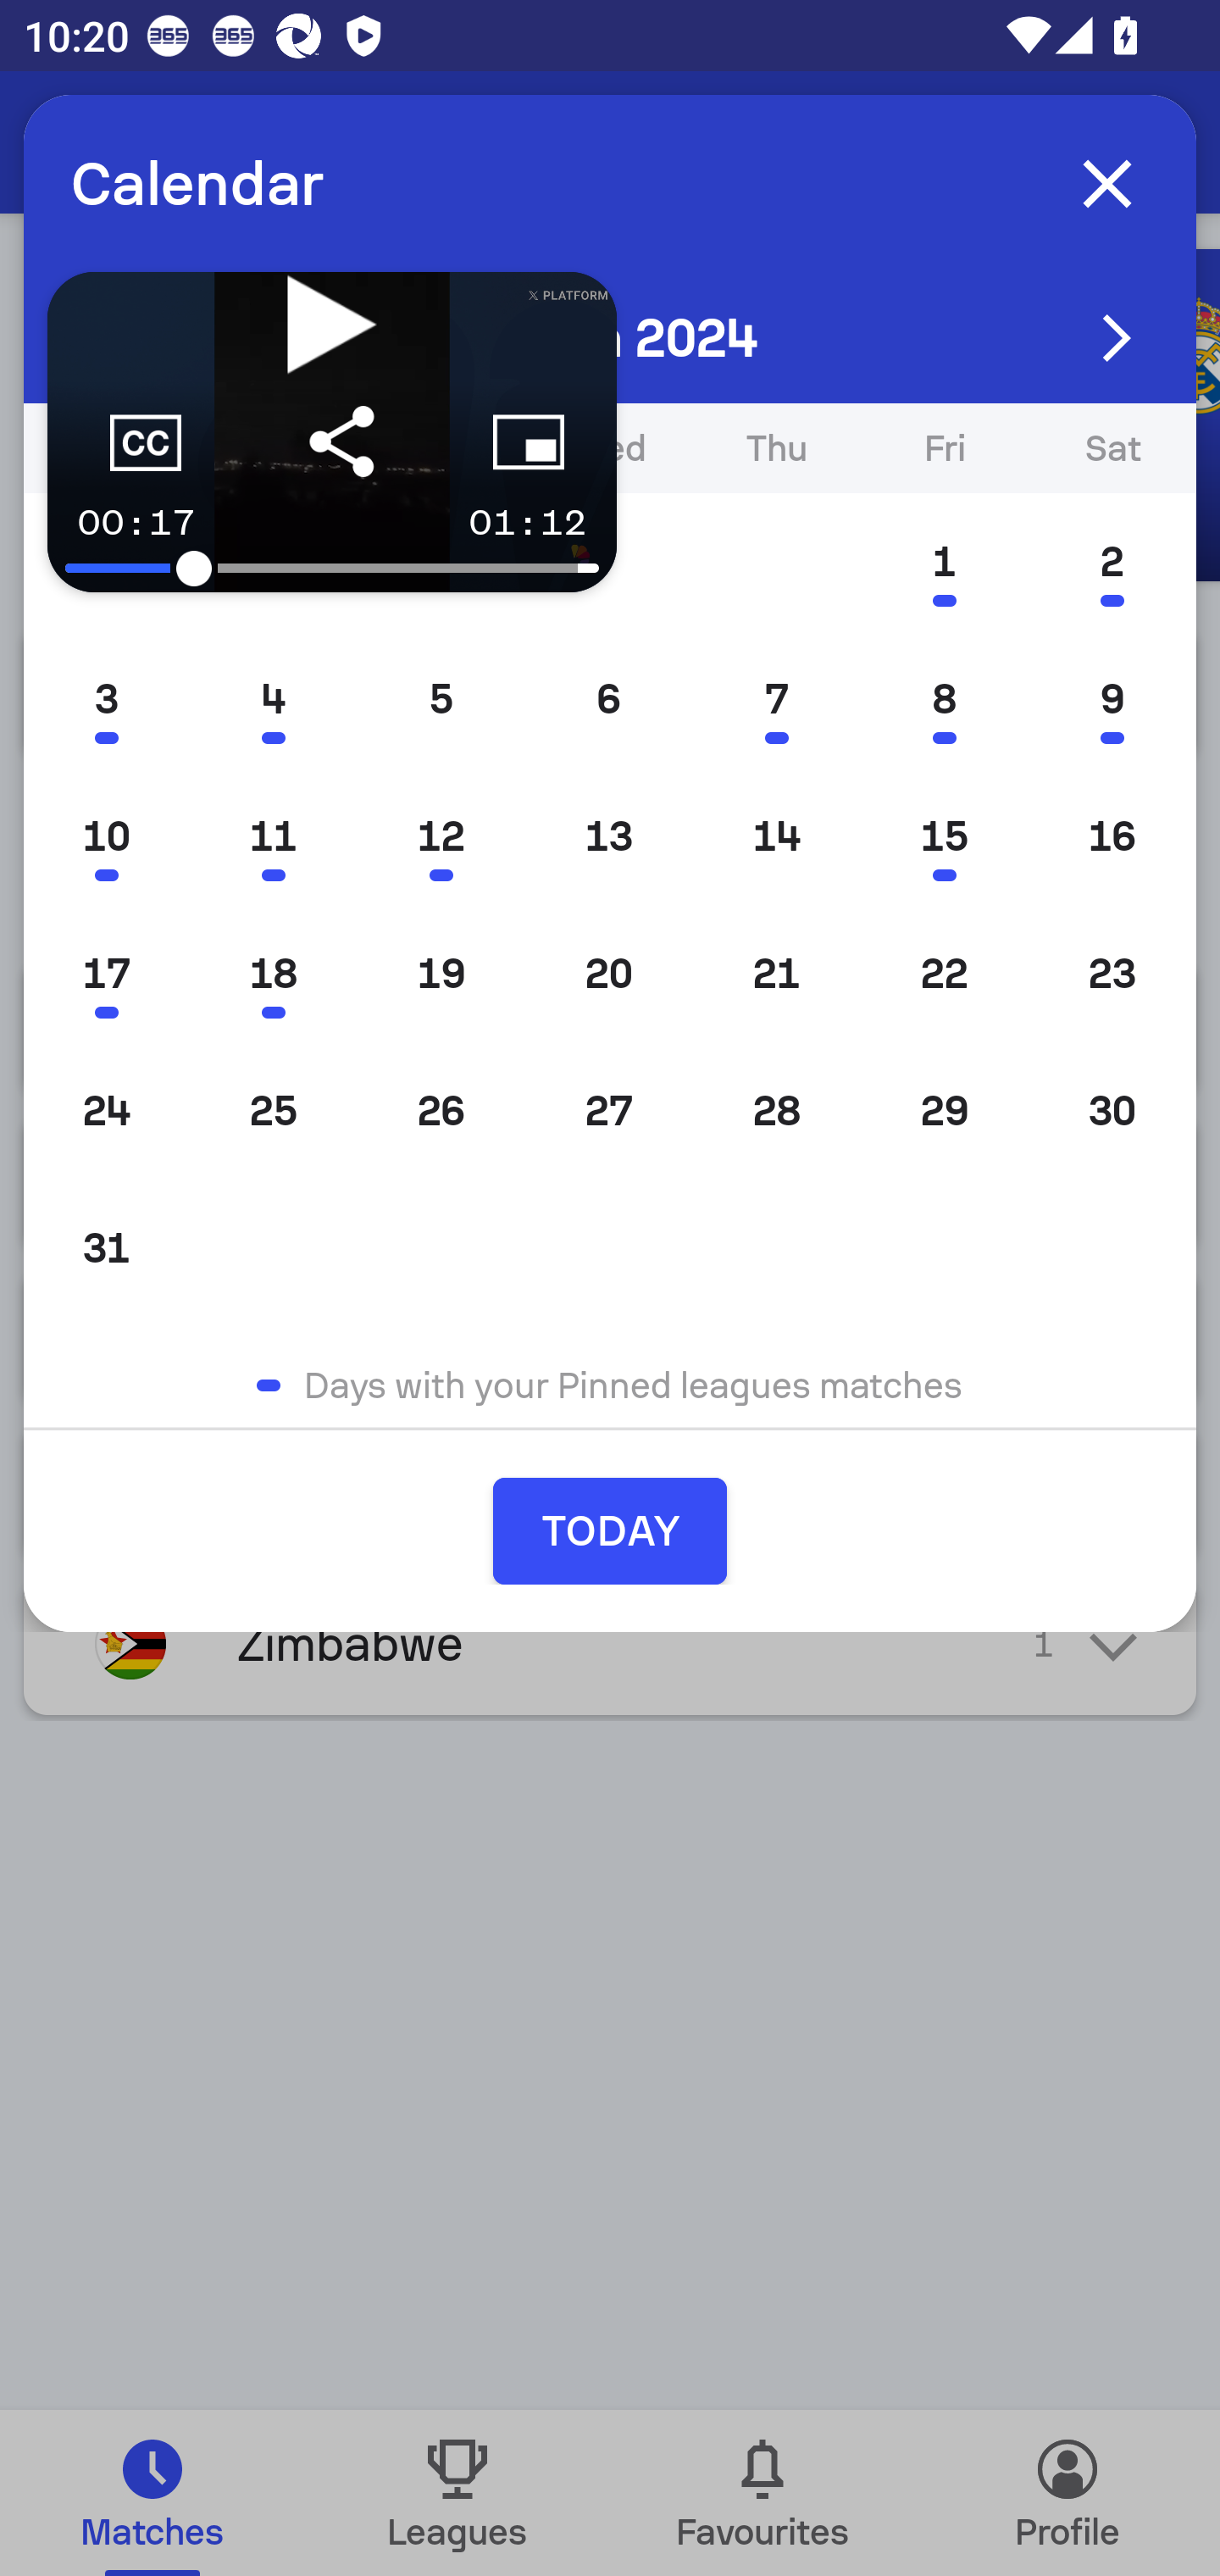 This screenshot has width=1220, height=2576. I want to click on 8, so click(944, 698).